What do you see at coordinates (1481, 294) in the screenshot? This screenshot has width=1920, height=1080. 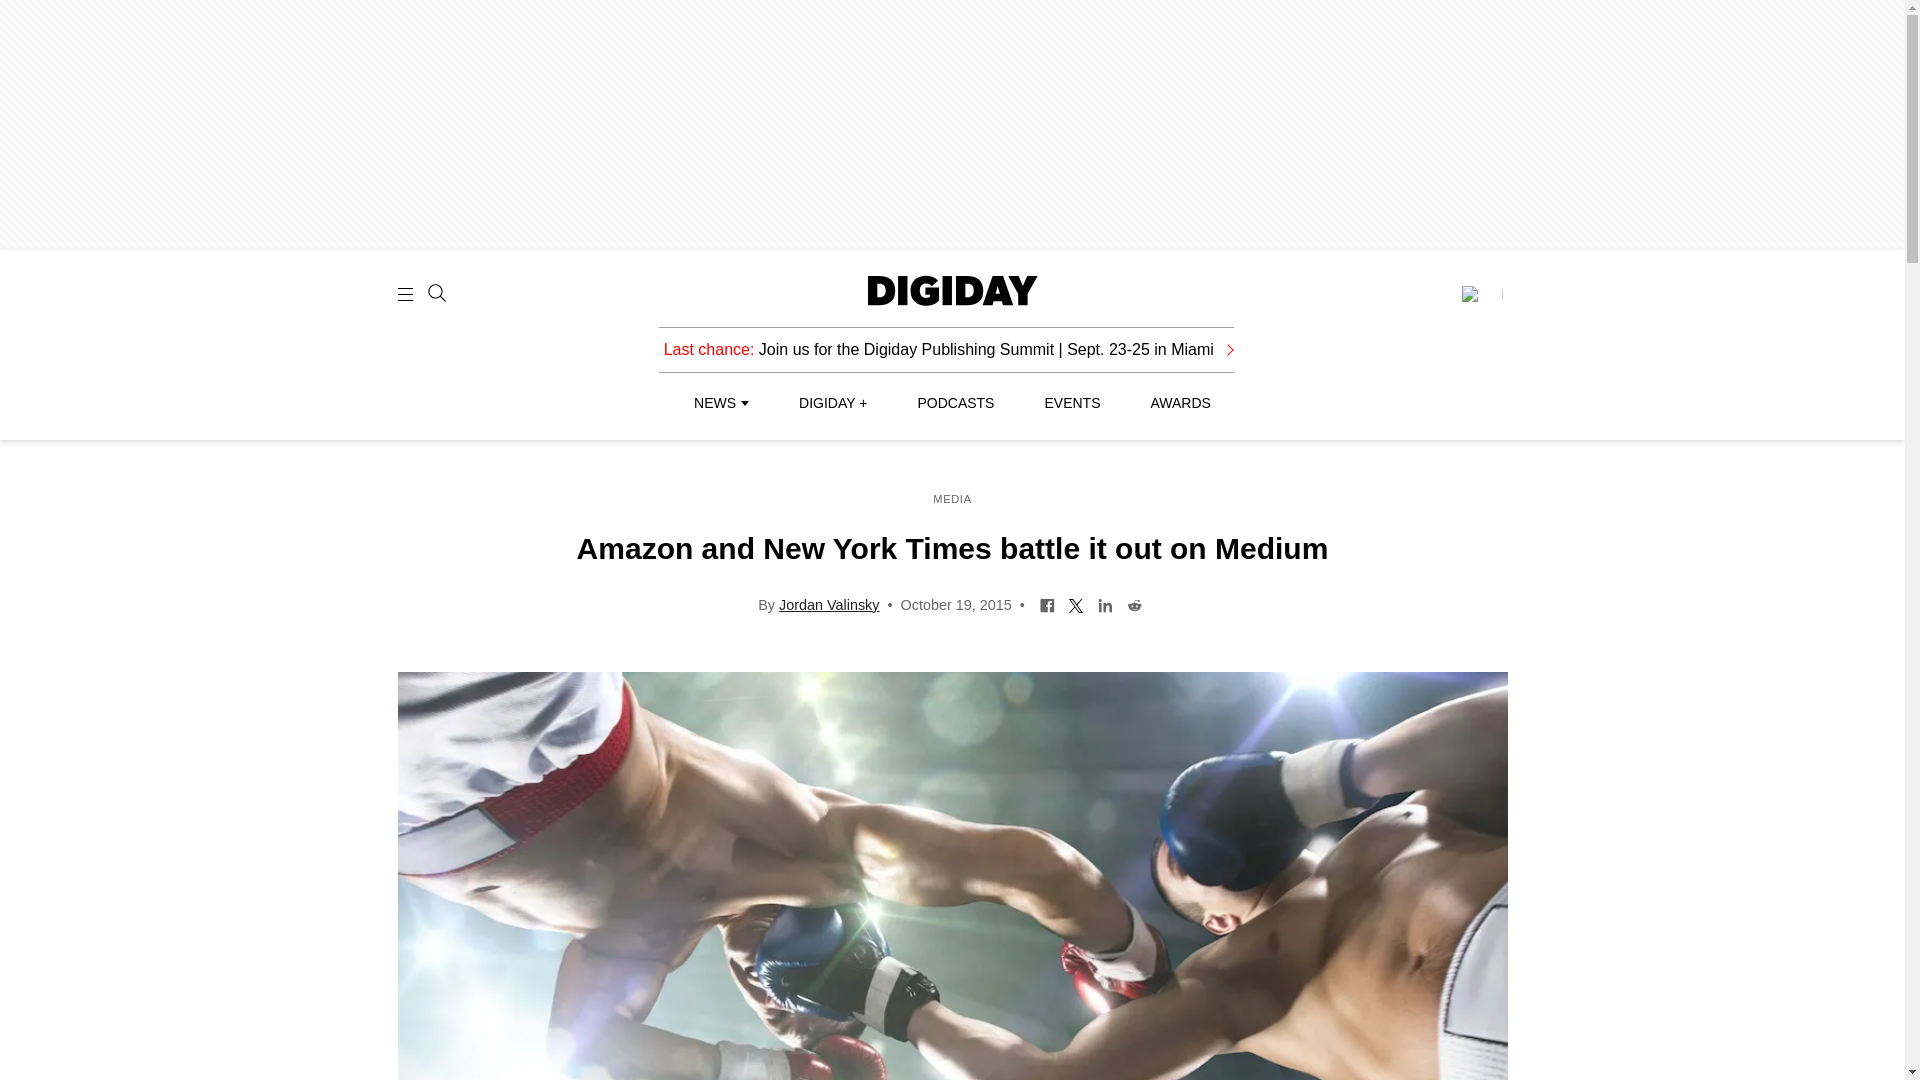 I see `Subscribe` at bounding box center [1481, 294].